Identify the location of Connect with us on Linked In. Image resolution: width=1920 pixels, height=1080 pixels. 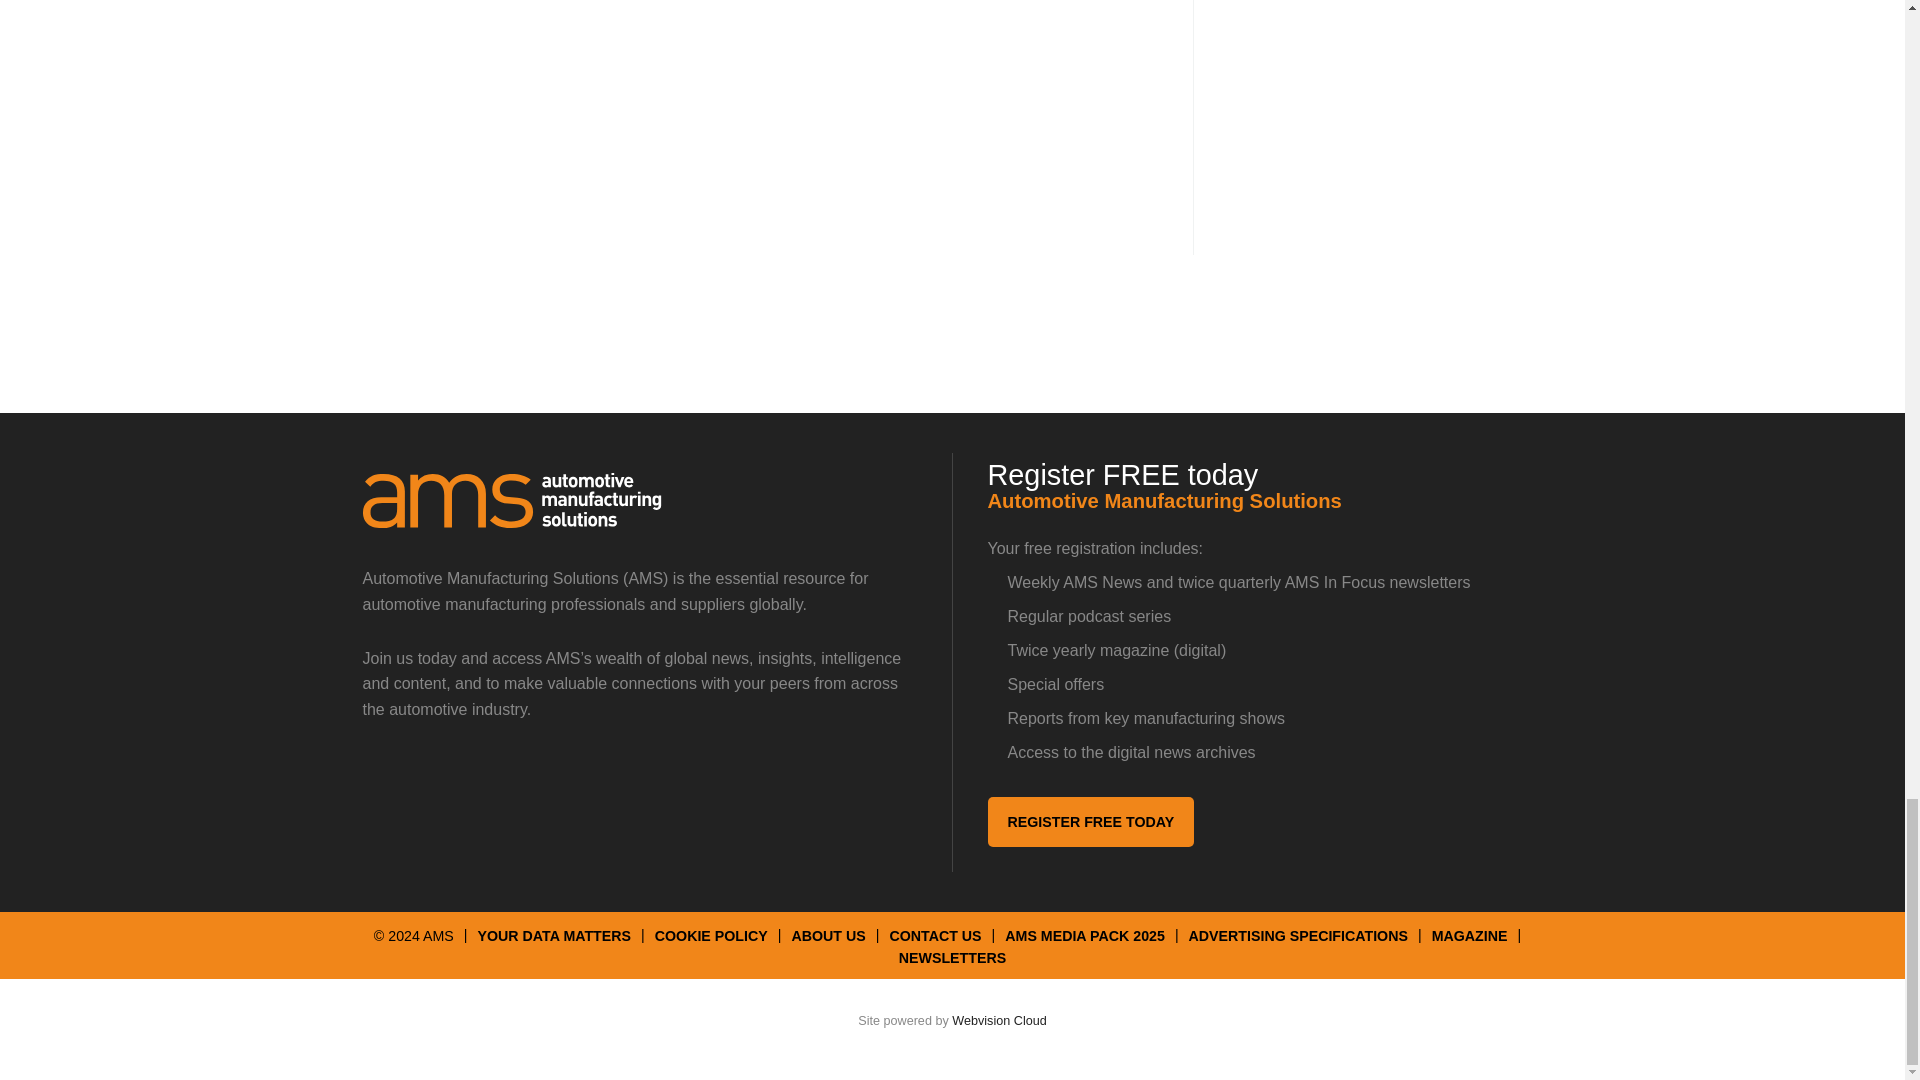
(458, 784).